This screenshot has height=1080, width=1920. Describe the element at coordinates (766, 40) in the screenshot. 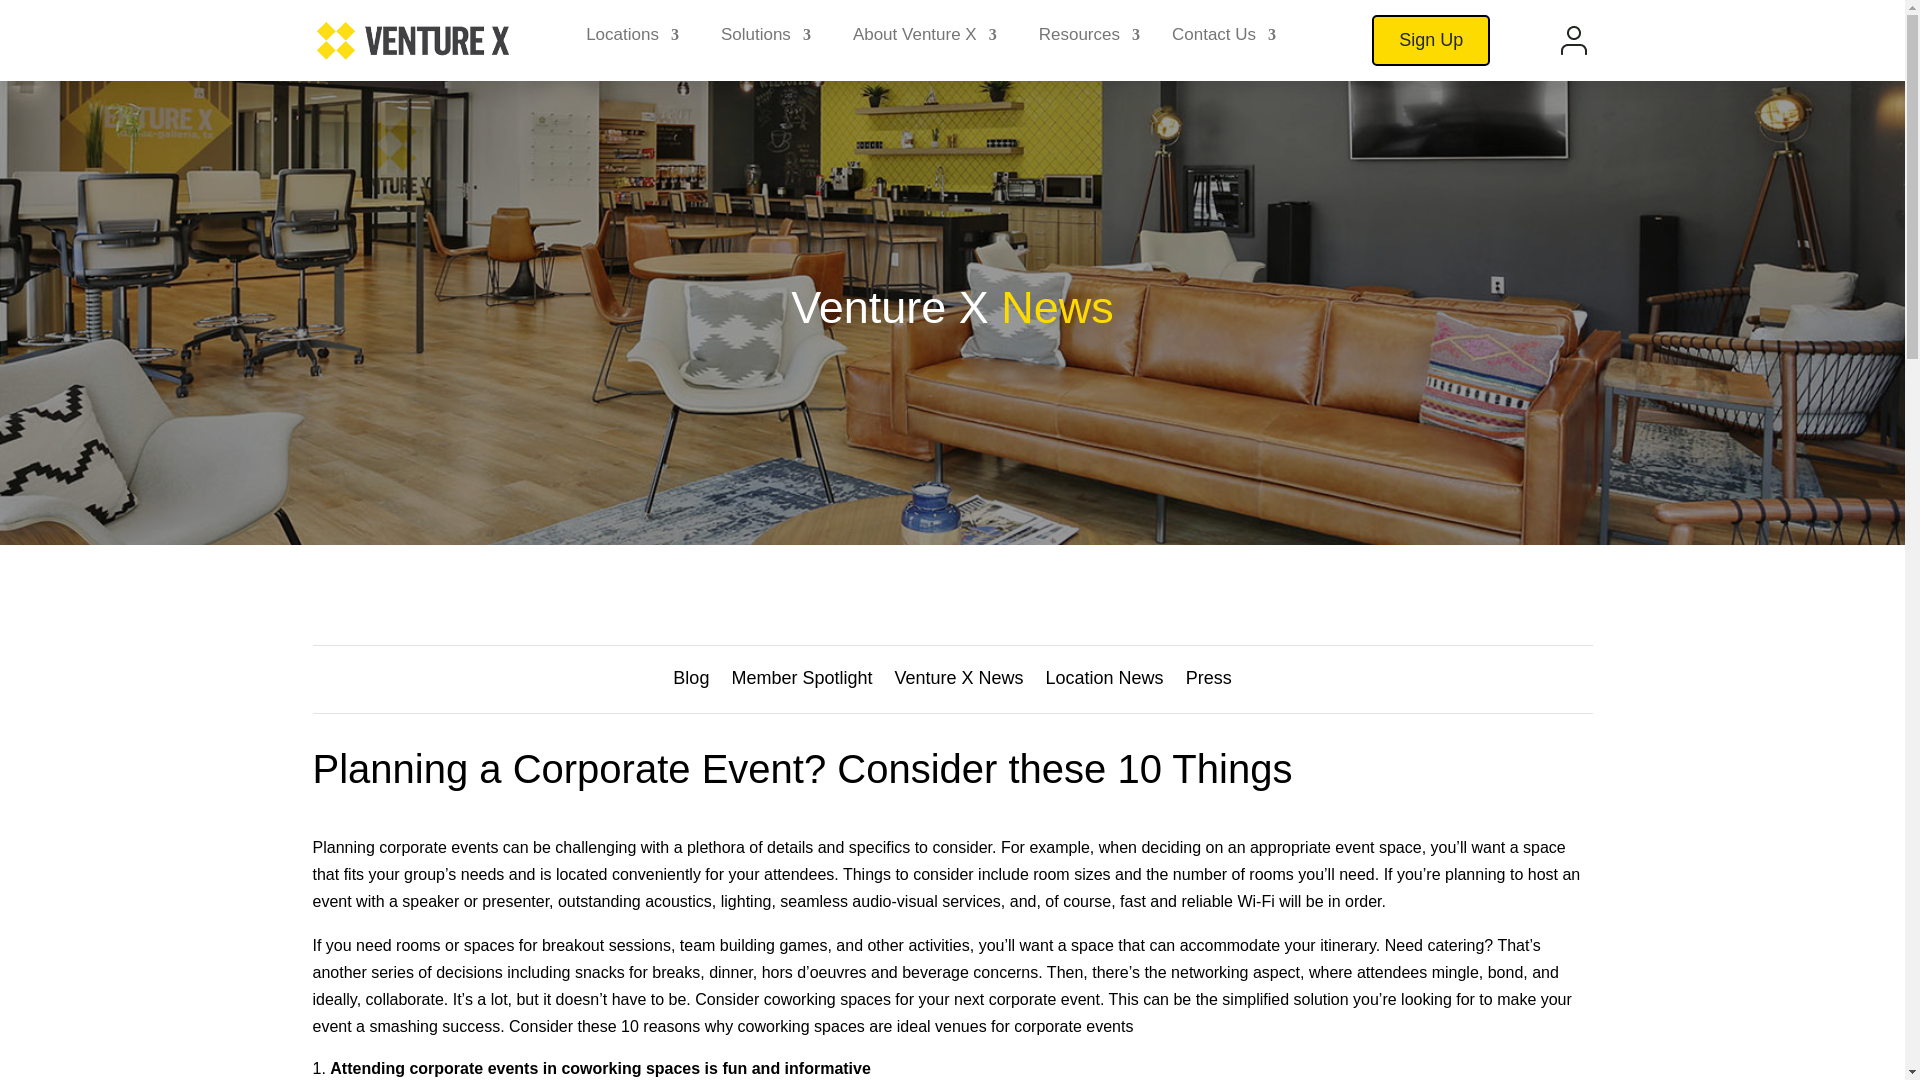

I see `Solutions` at that location.